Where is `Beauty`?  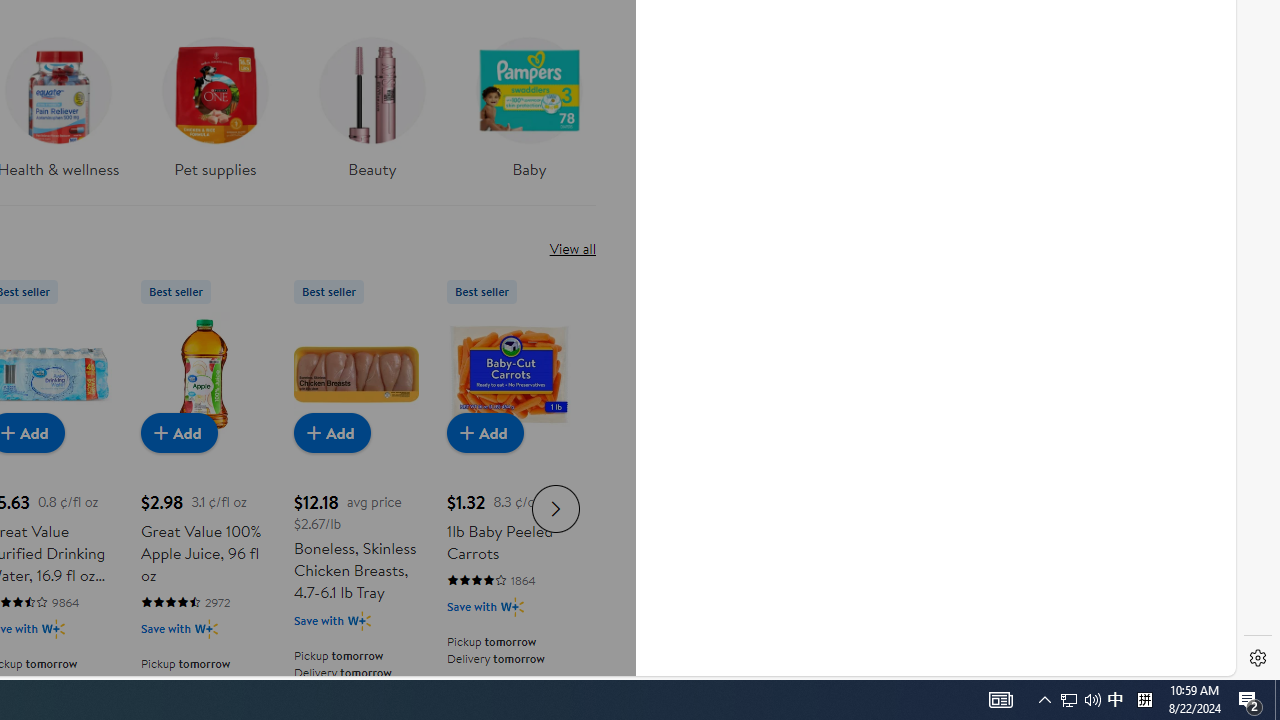
Beauty is located at coordinates (372, 114).